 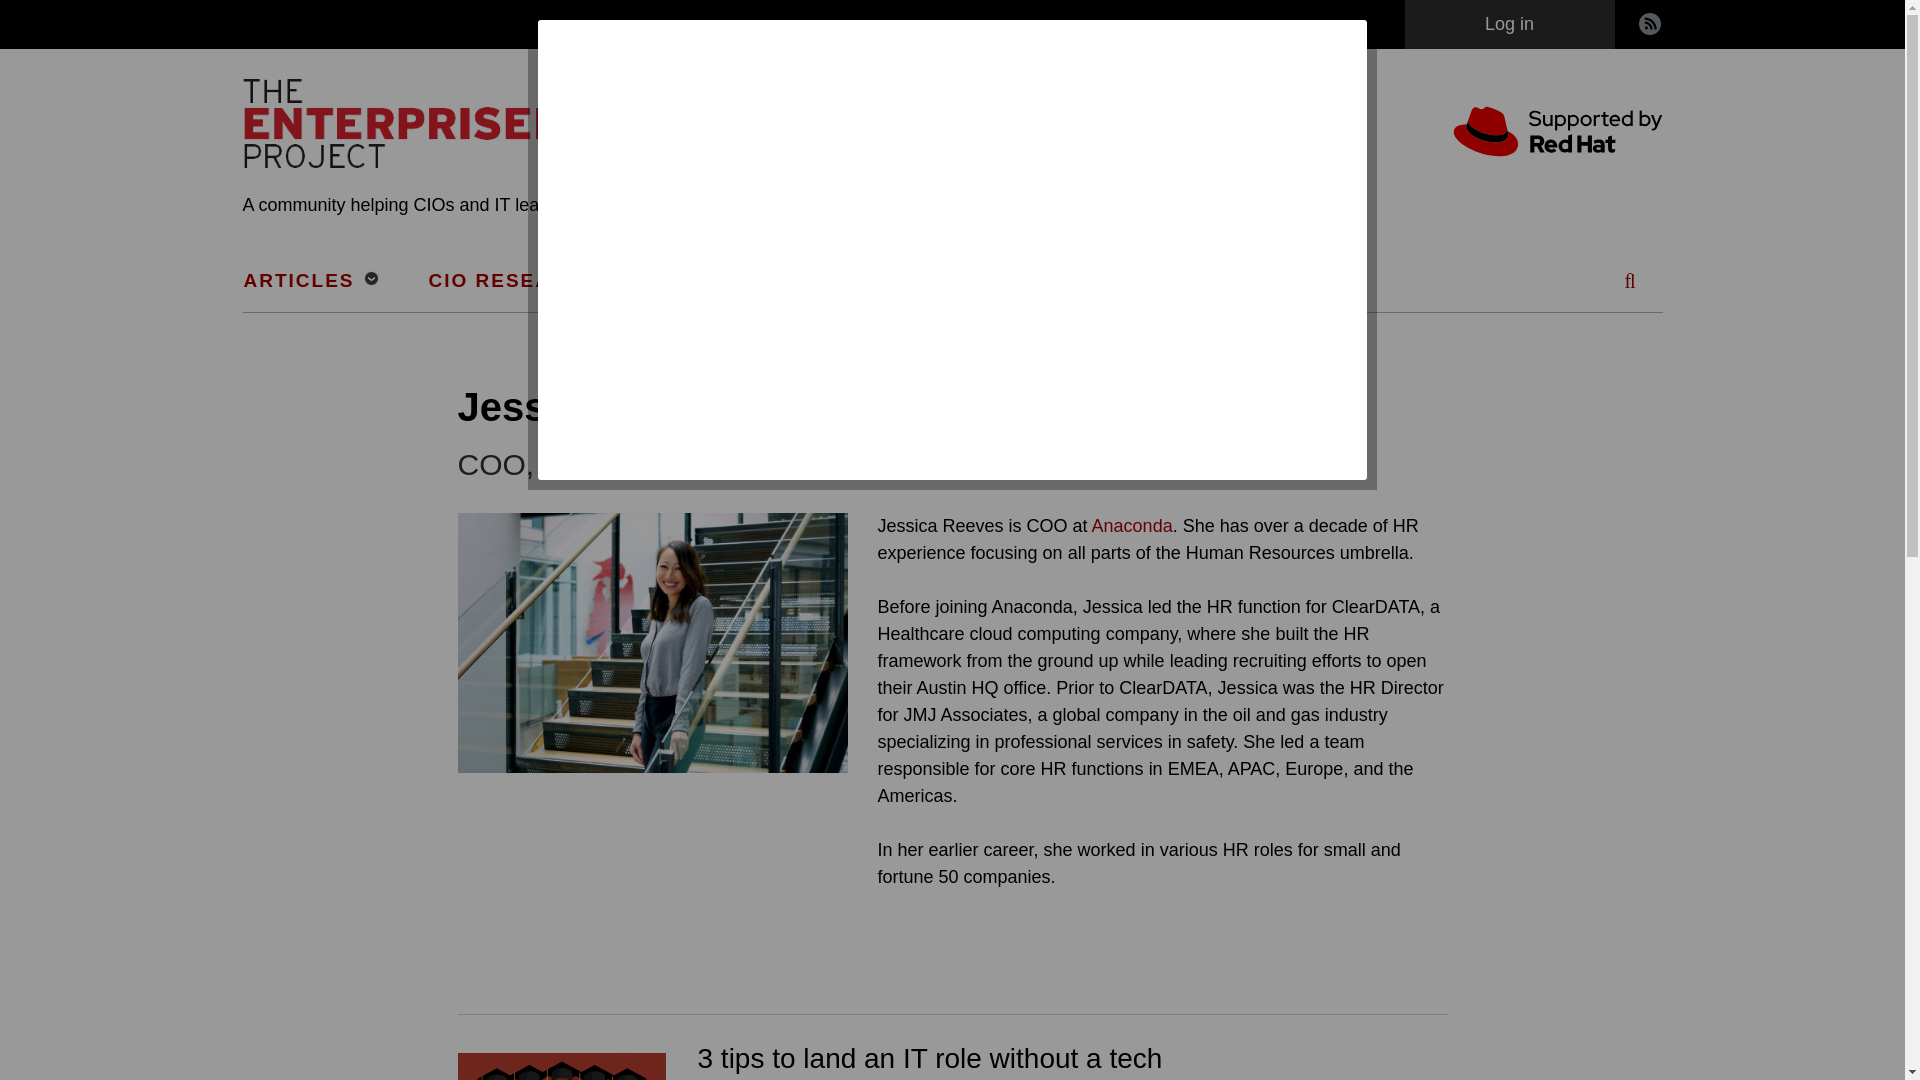 What do you see at coordinates (1650, 24) in the screenshot?
I see `RSS` at bounding box center [1650, 24].